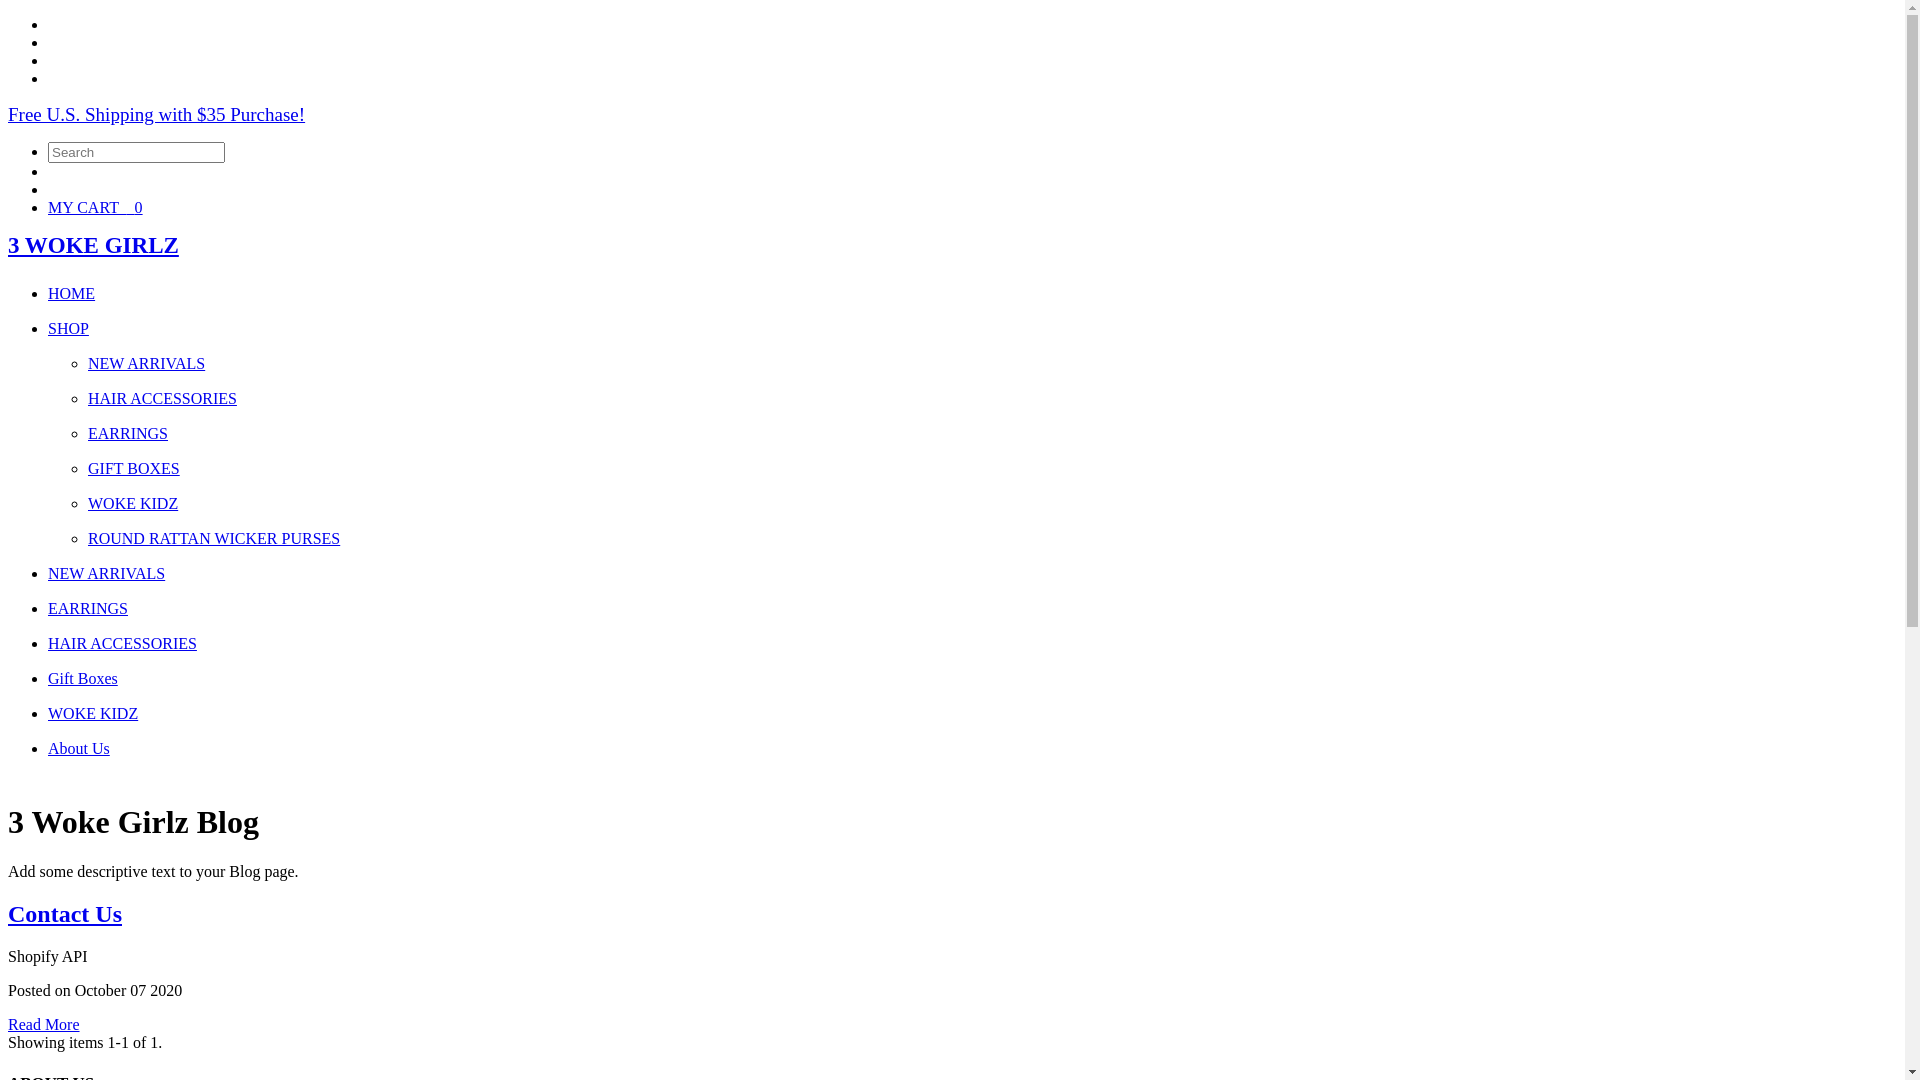  Describe the element at coordinates (83, 678) in the screenshot. I see `Gift Boxes` at that location.